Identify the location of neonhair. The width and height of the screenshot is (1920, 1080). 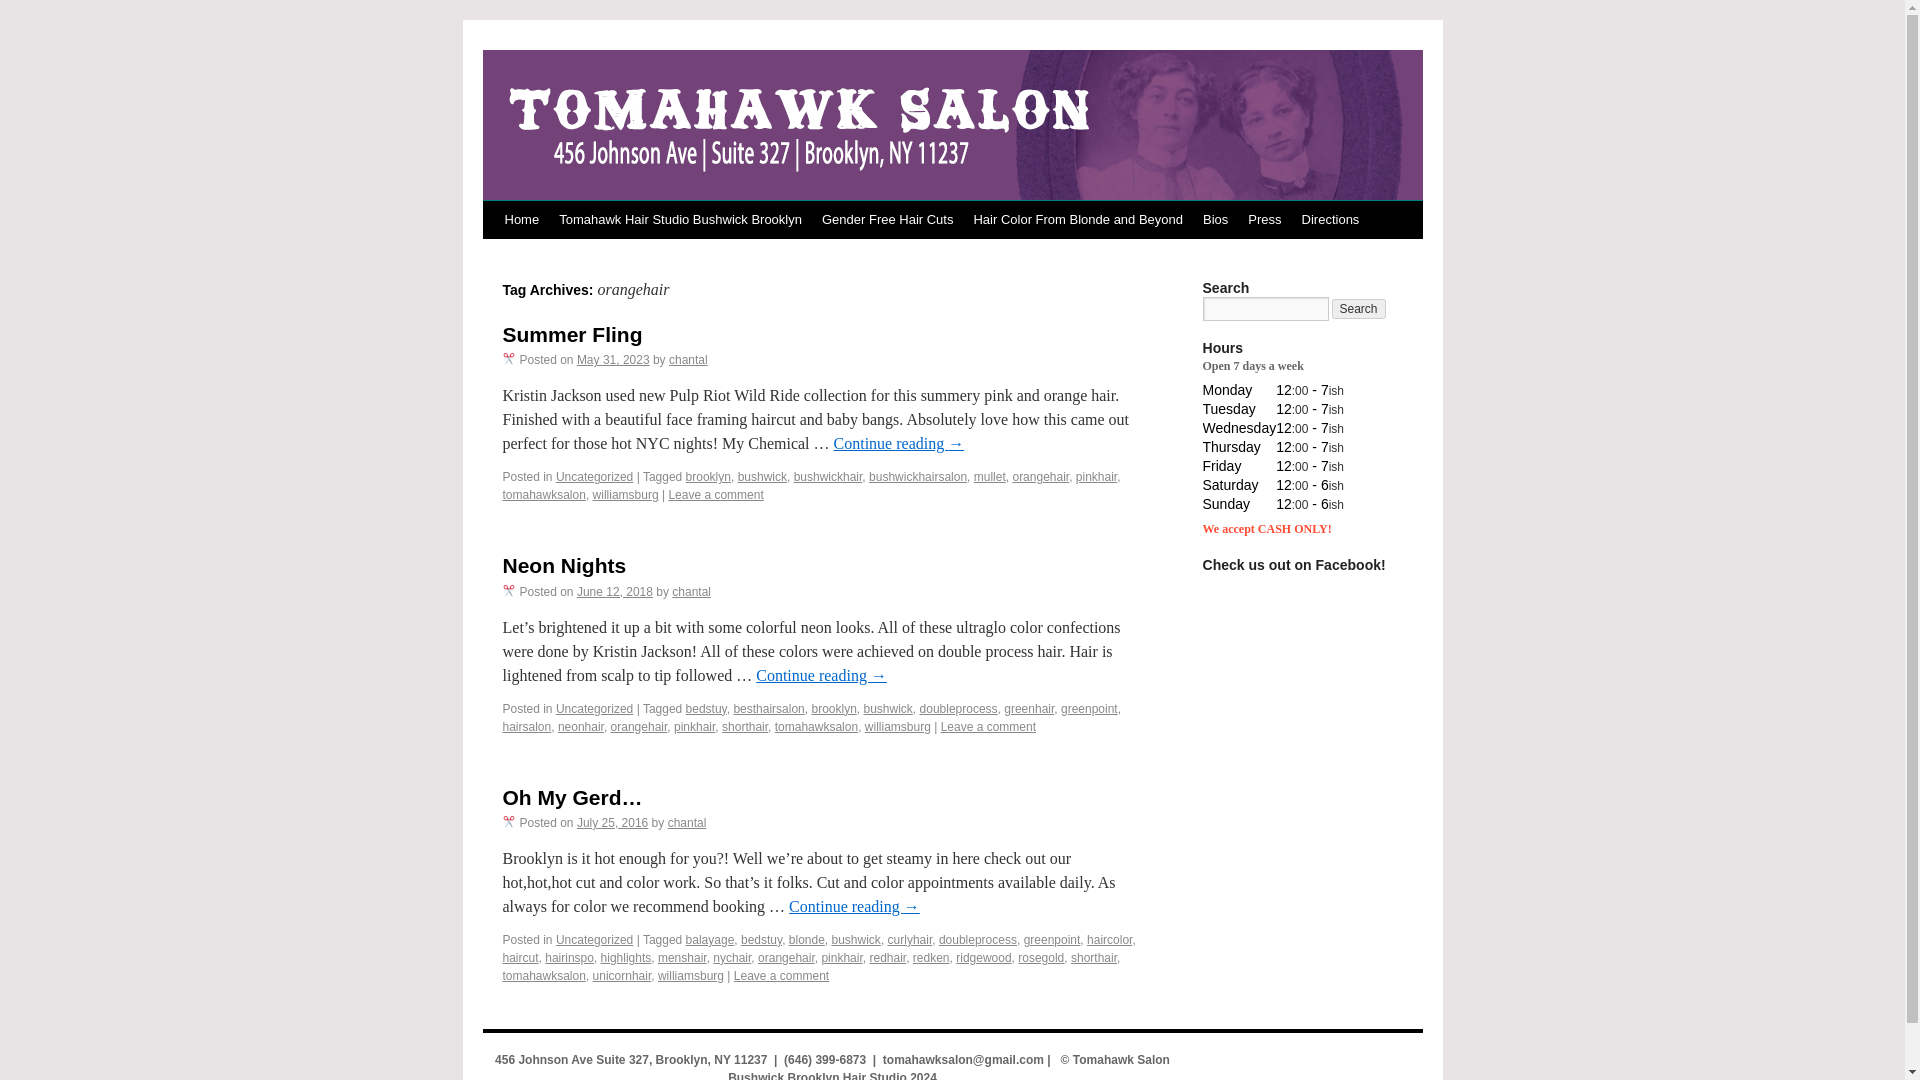
(581, 727).